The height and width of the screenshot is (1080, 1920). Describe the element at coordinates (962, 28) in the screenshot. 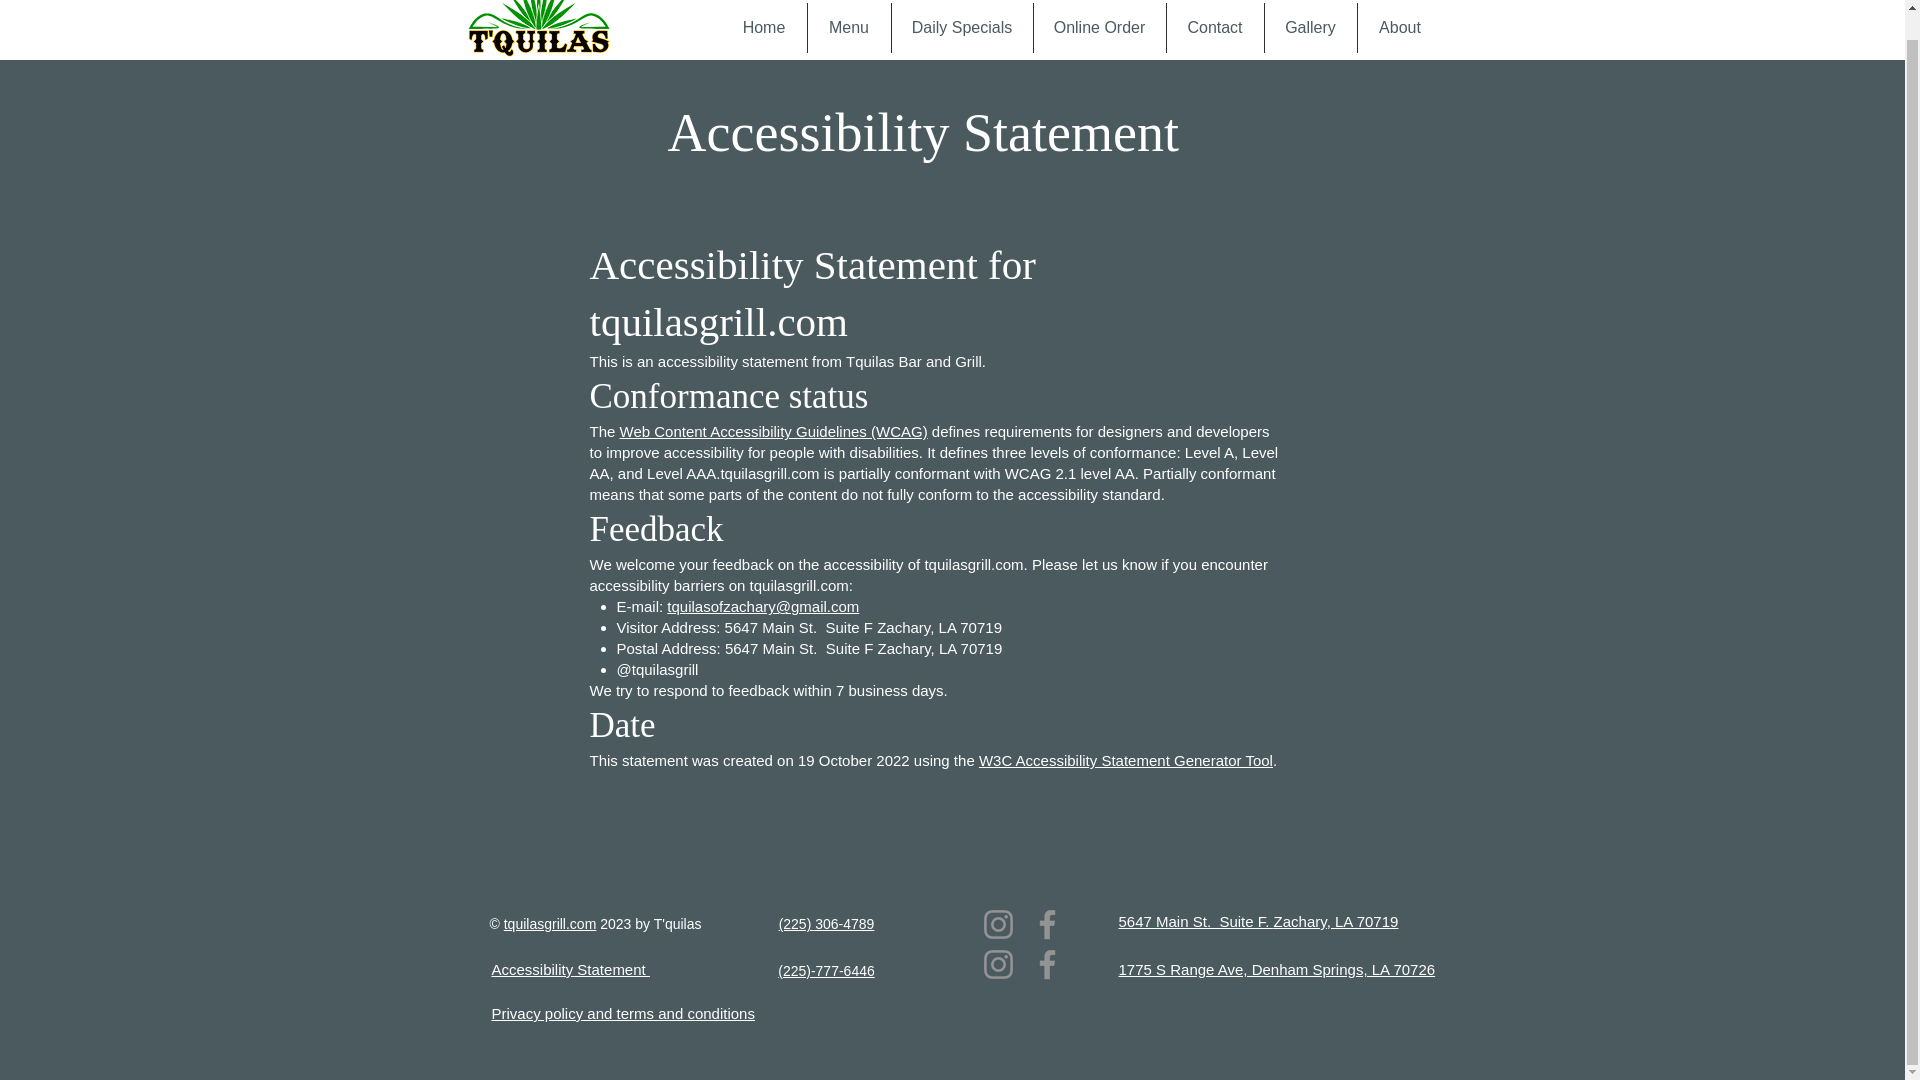

I see `Daily Specials` at that location.